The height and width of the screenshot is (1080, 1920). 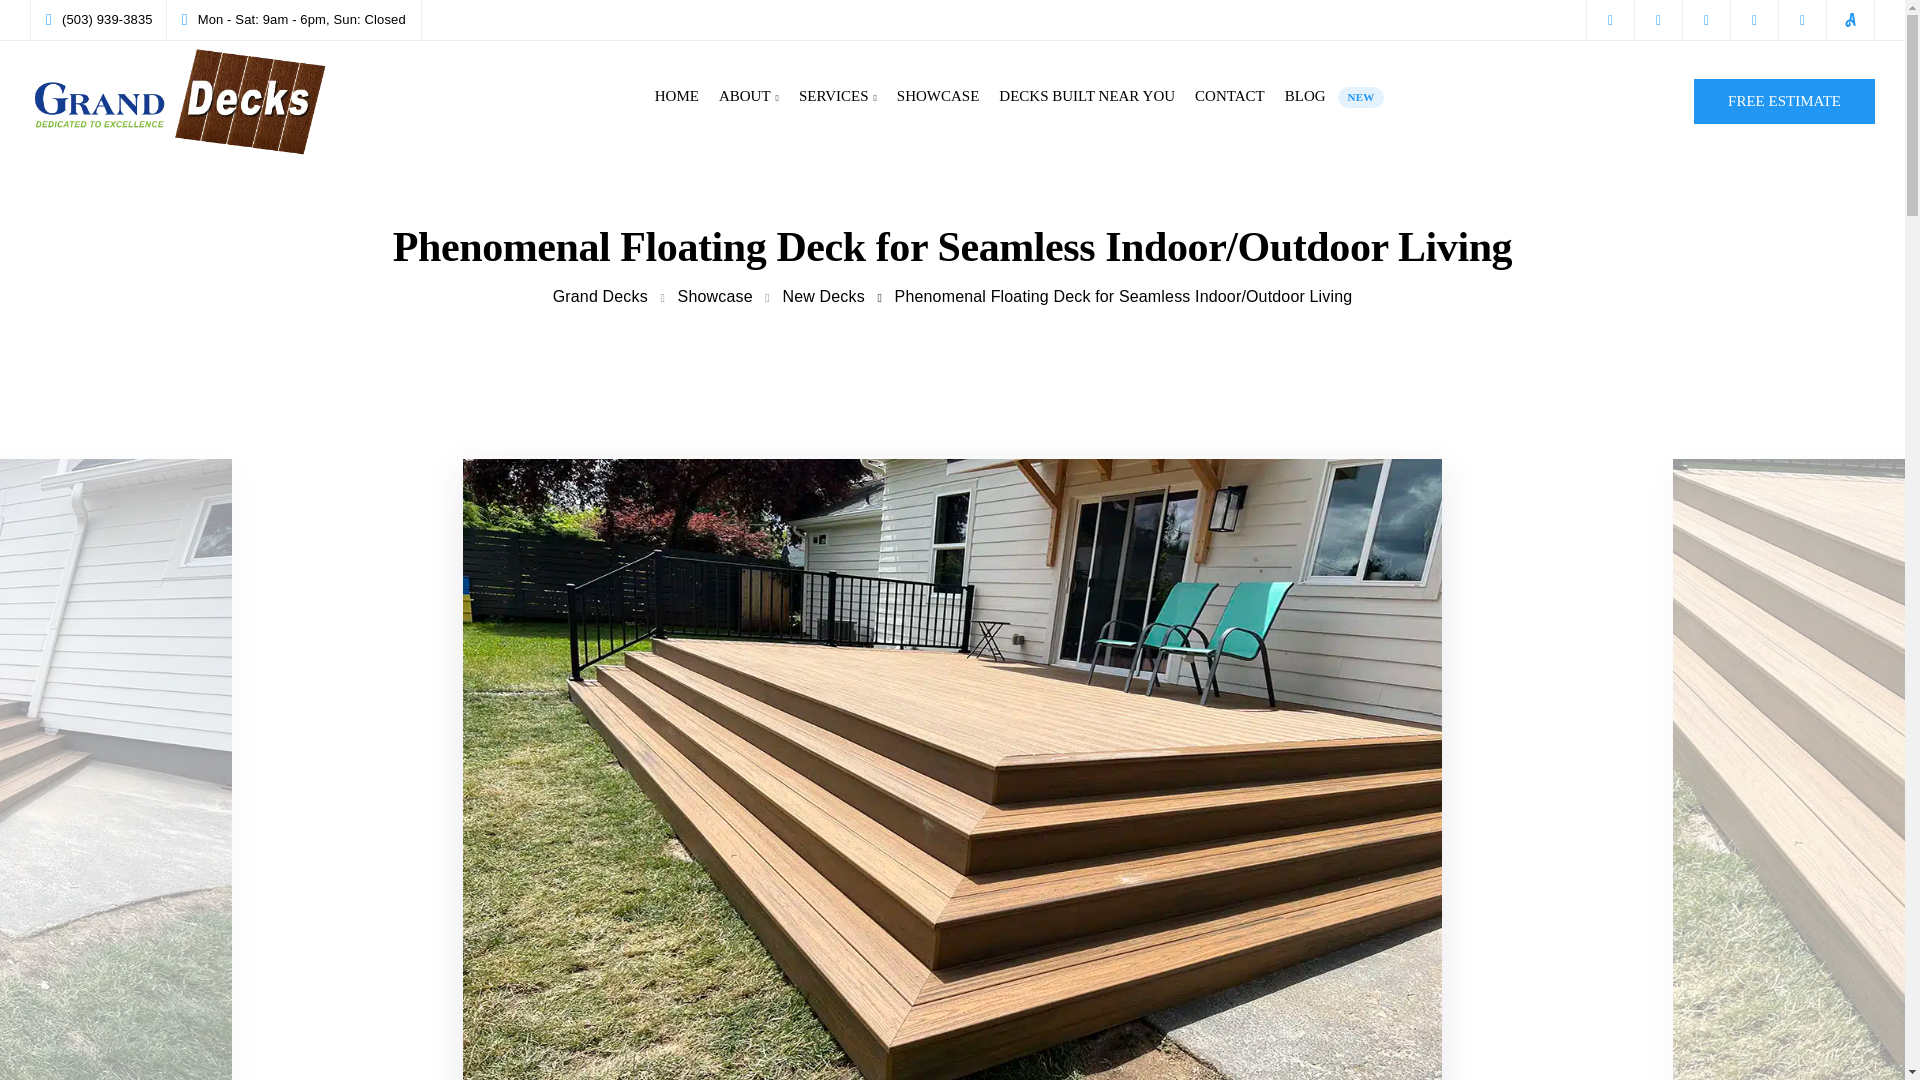 What do you see at coordinates (600, 296) in the screenshot?
I see `SHOWCASE` at bounding box center [600, 296].